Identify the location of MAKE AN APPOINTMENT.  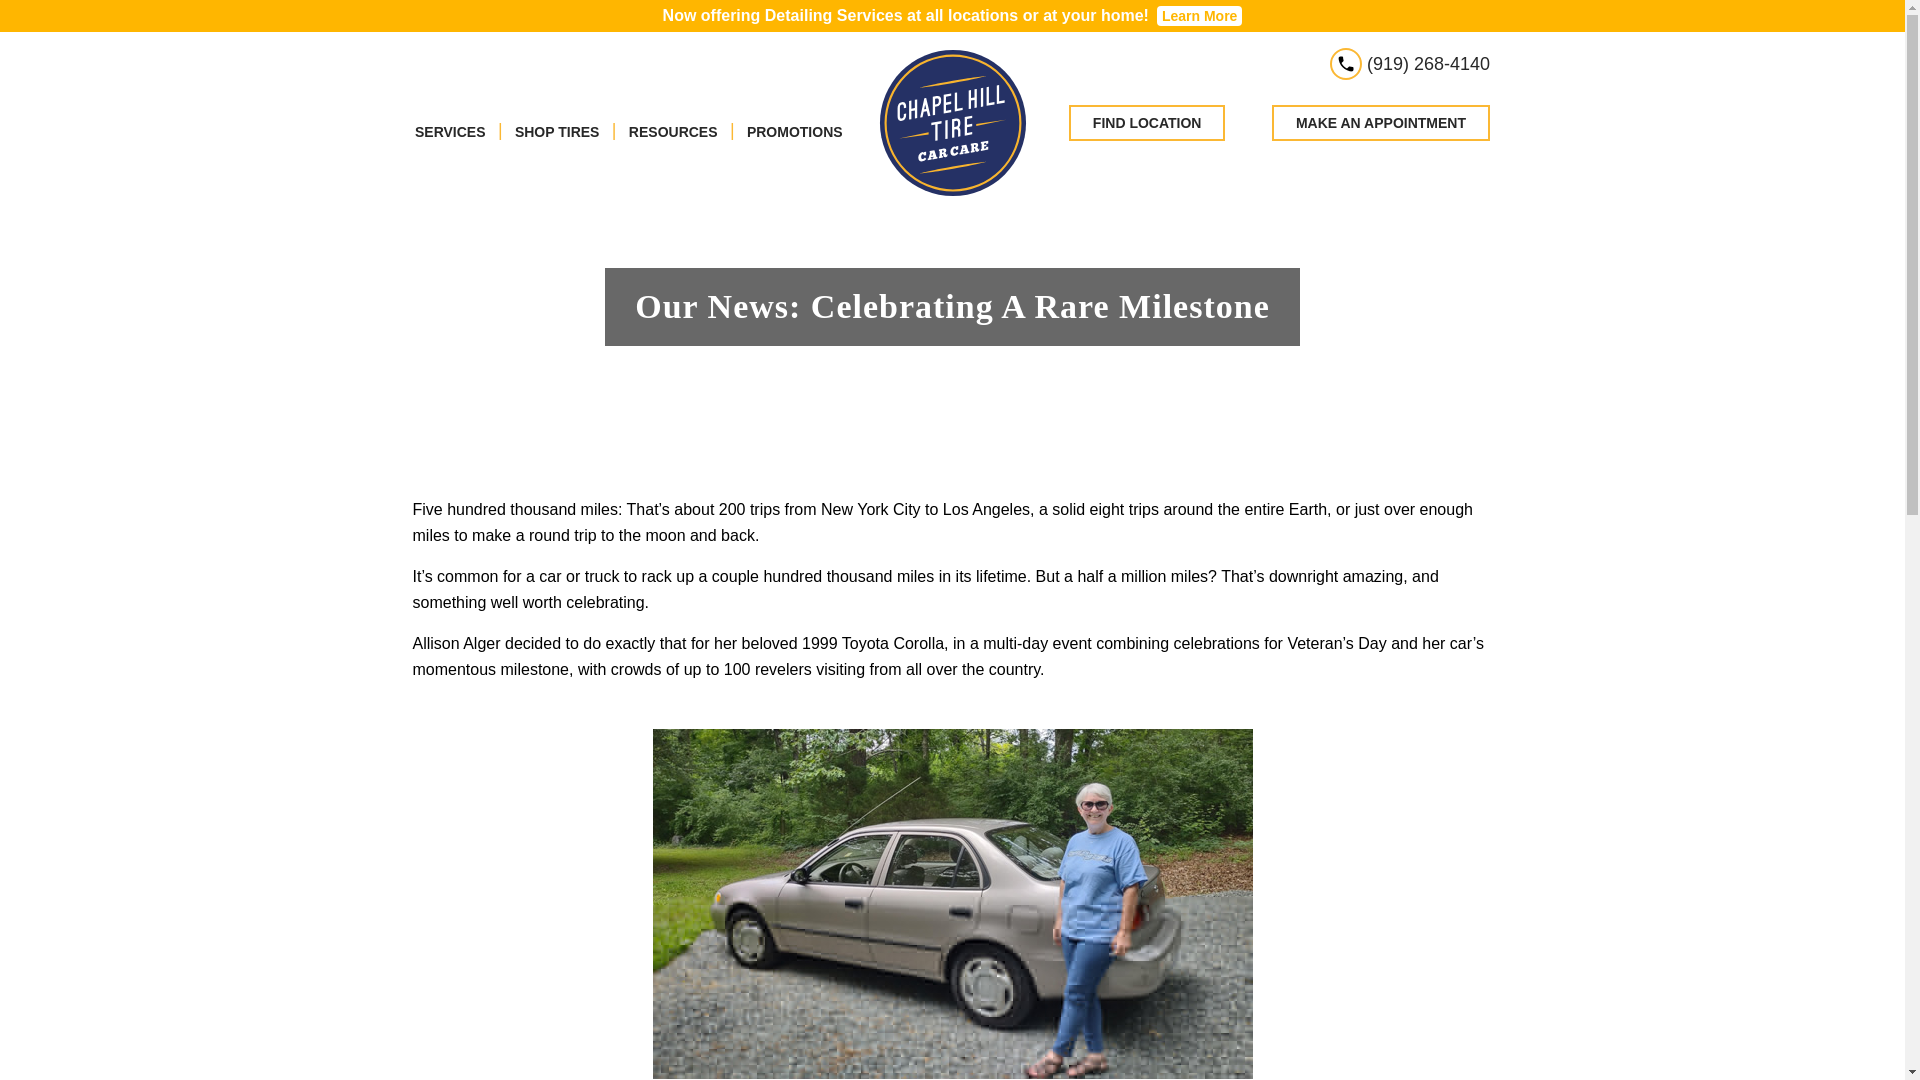
(1381, 122).